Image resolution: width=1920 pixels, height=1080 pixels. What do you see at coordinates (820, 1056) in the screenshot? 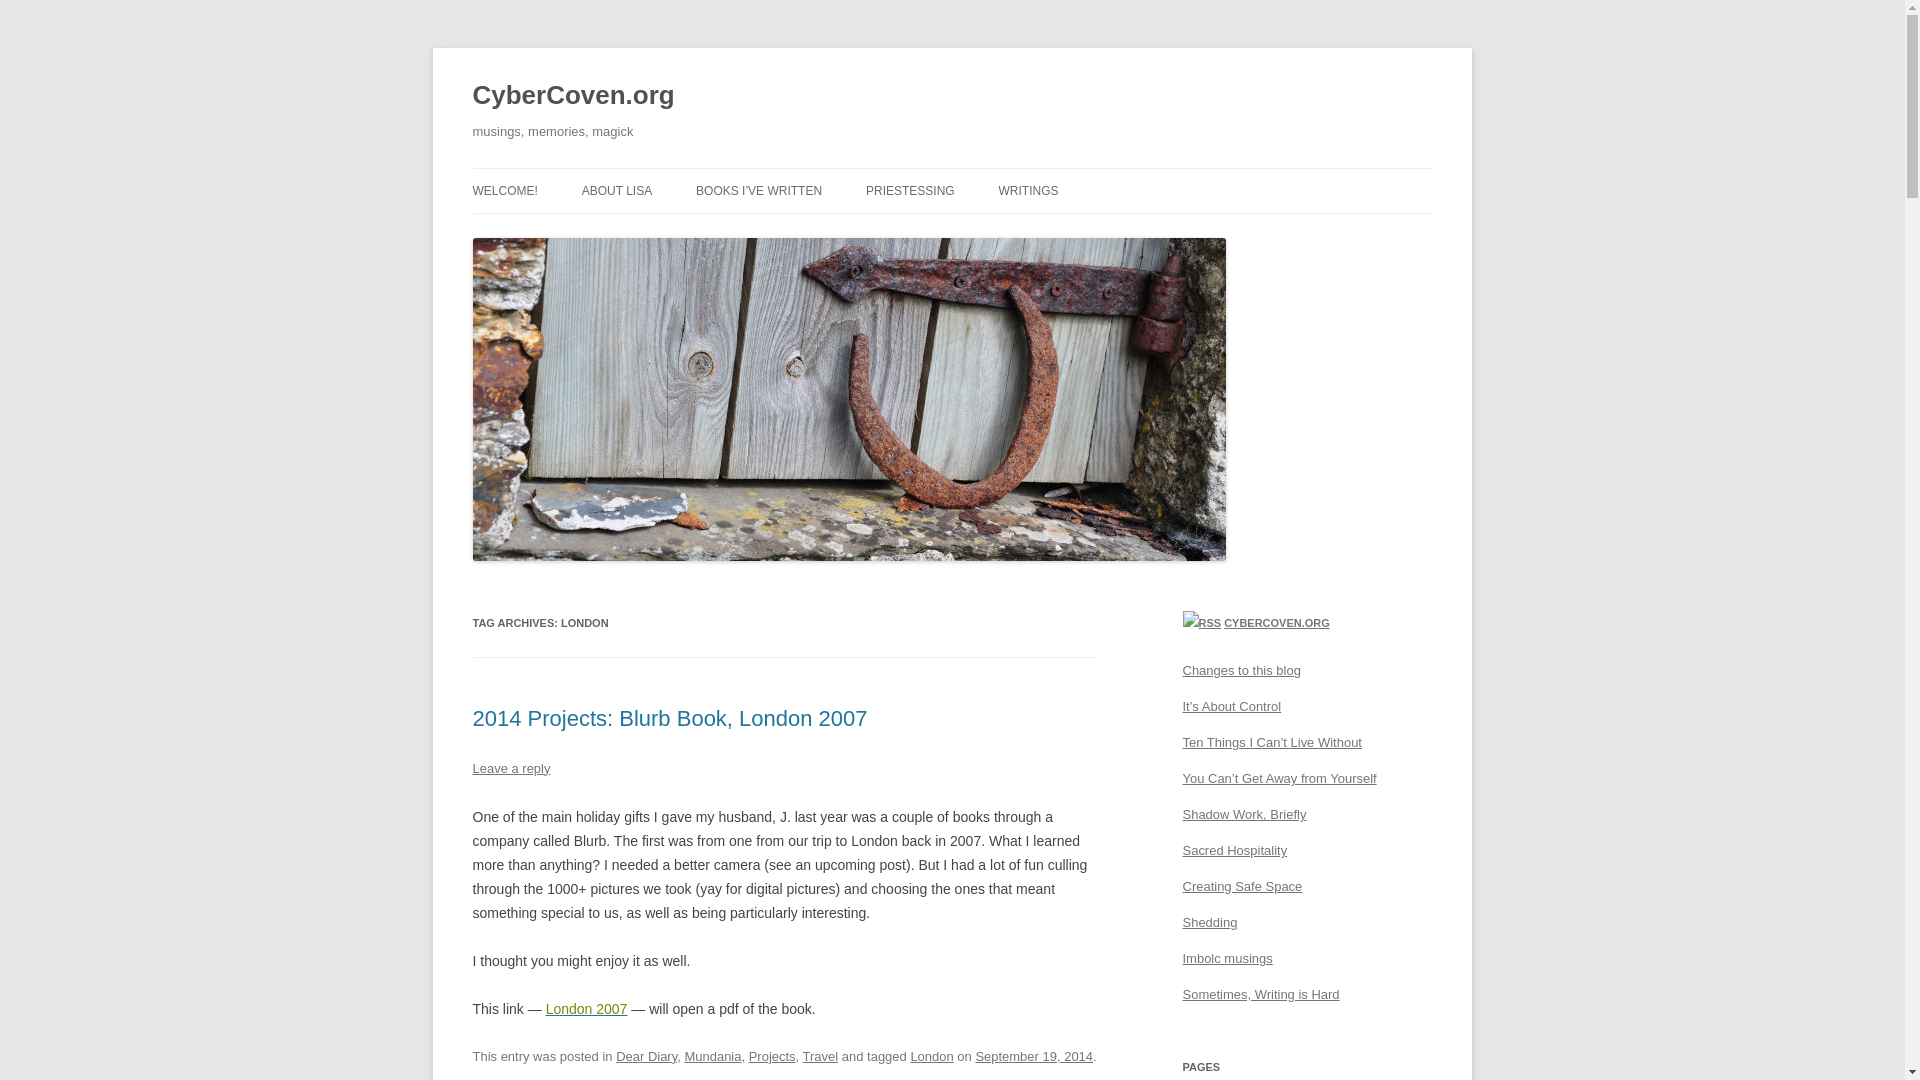
I see `Travel` at bounding box center [820, 1056].